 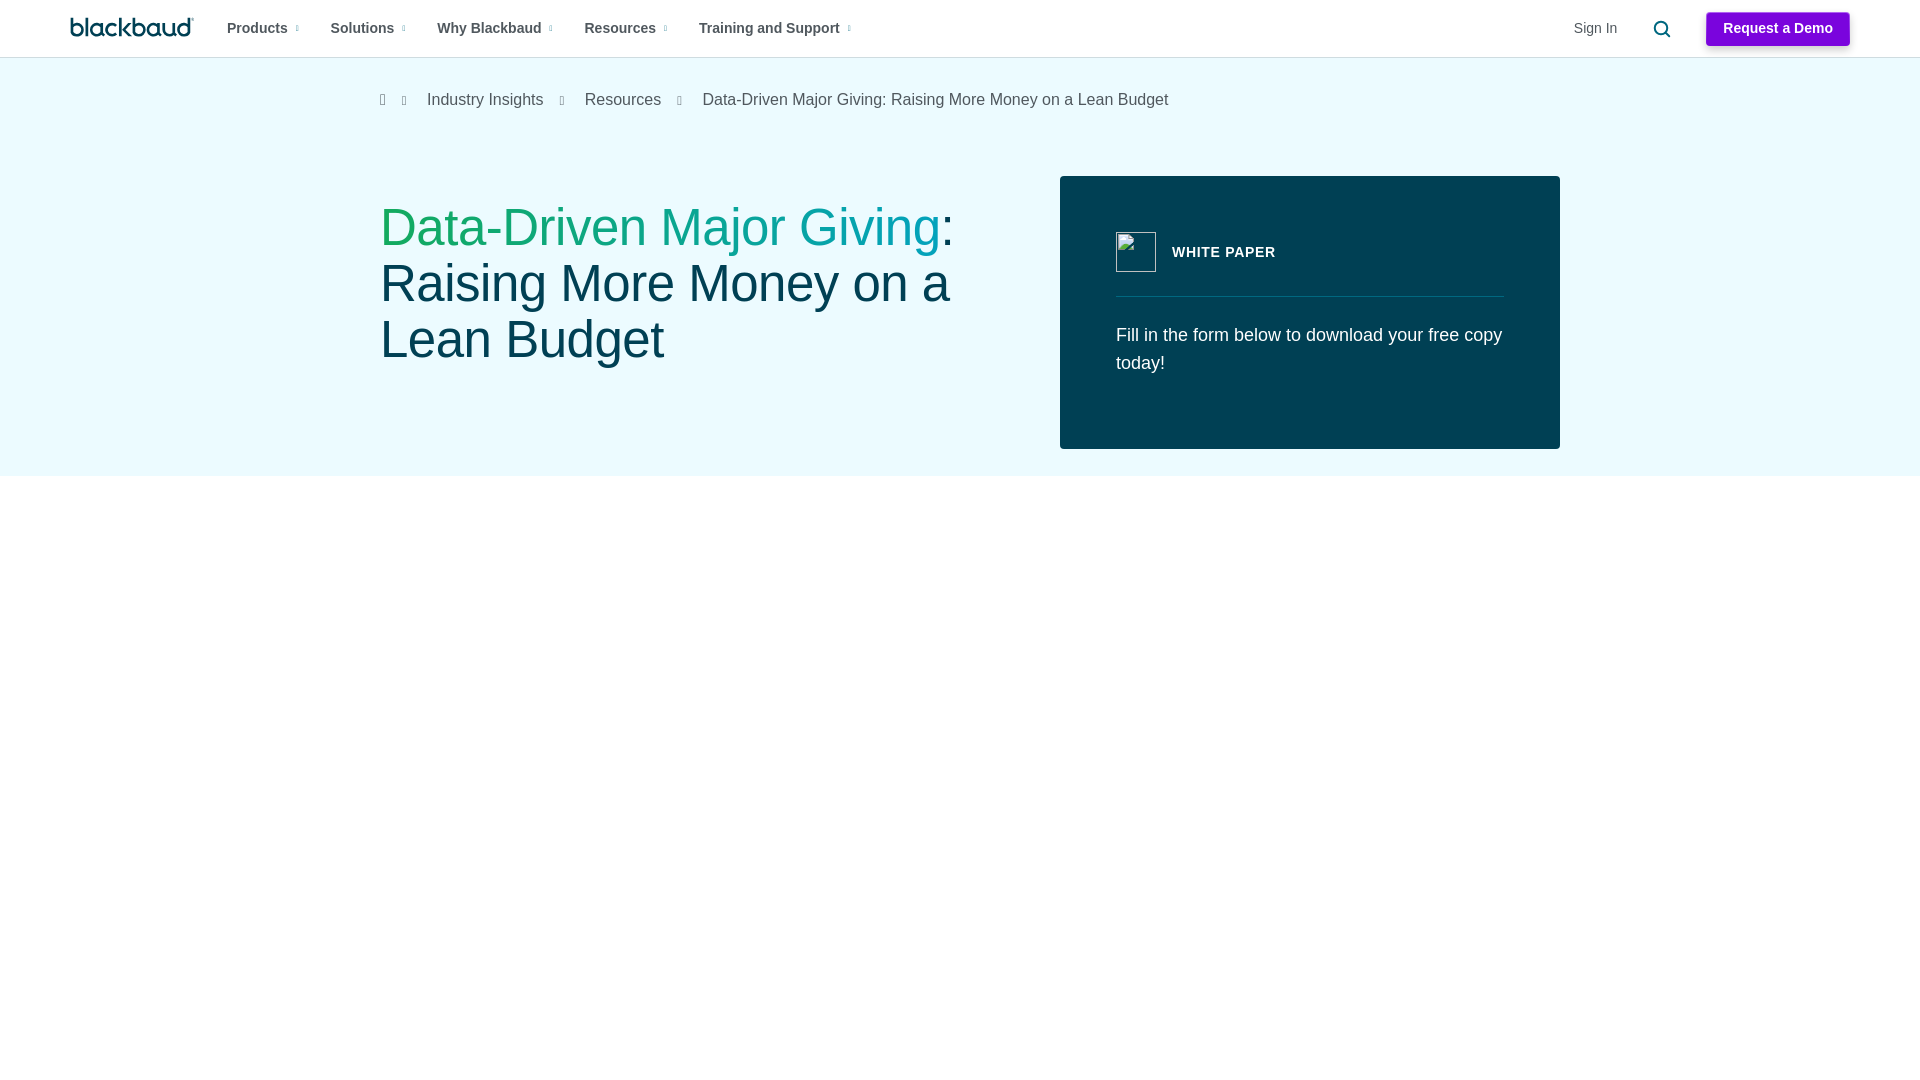 What do you see at coordinates (494, 28) in the screenshot?
I see `Why Blackbaud` at bounding box center [494, 28].